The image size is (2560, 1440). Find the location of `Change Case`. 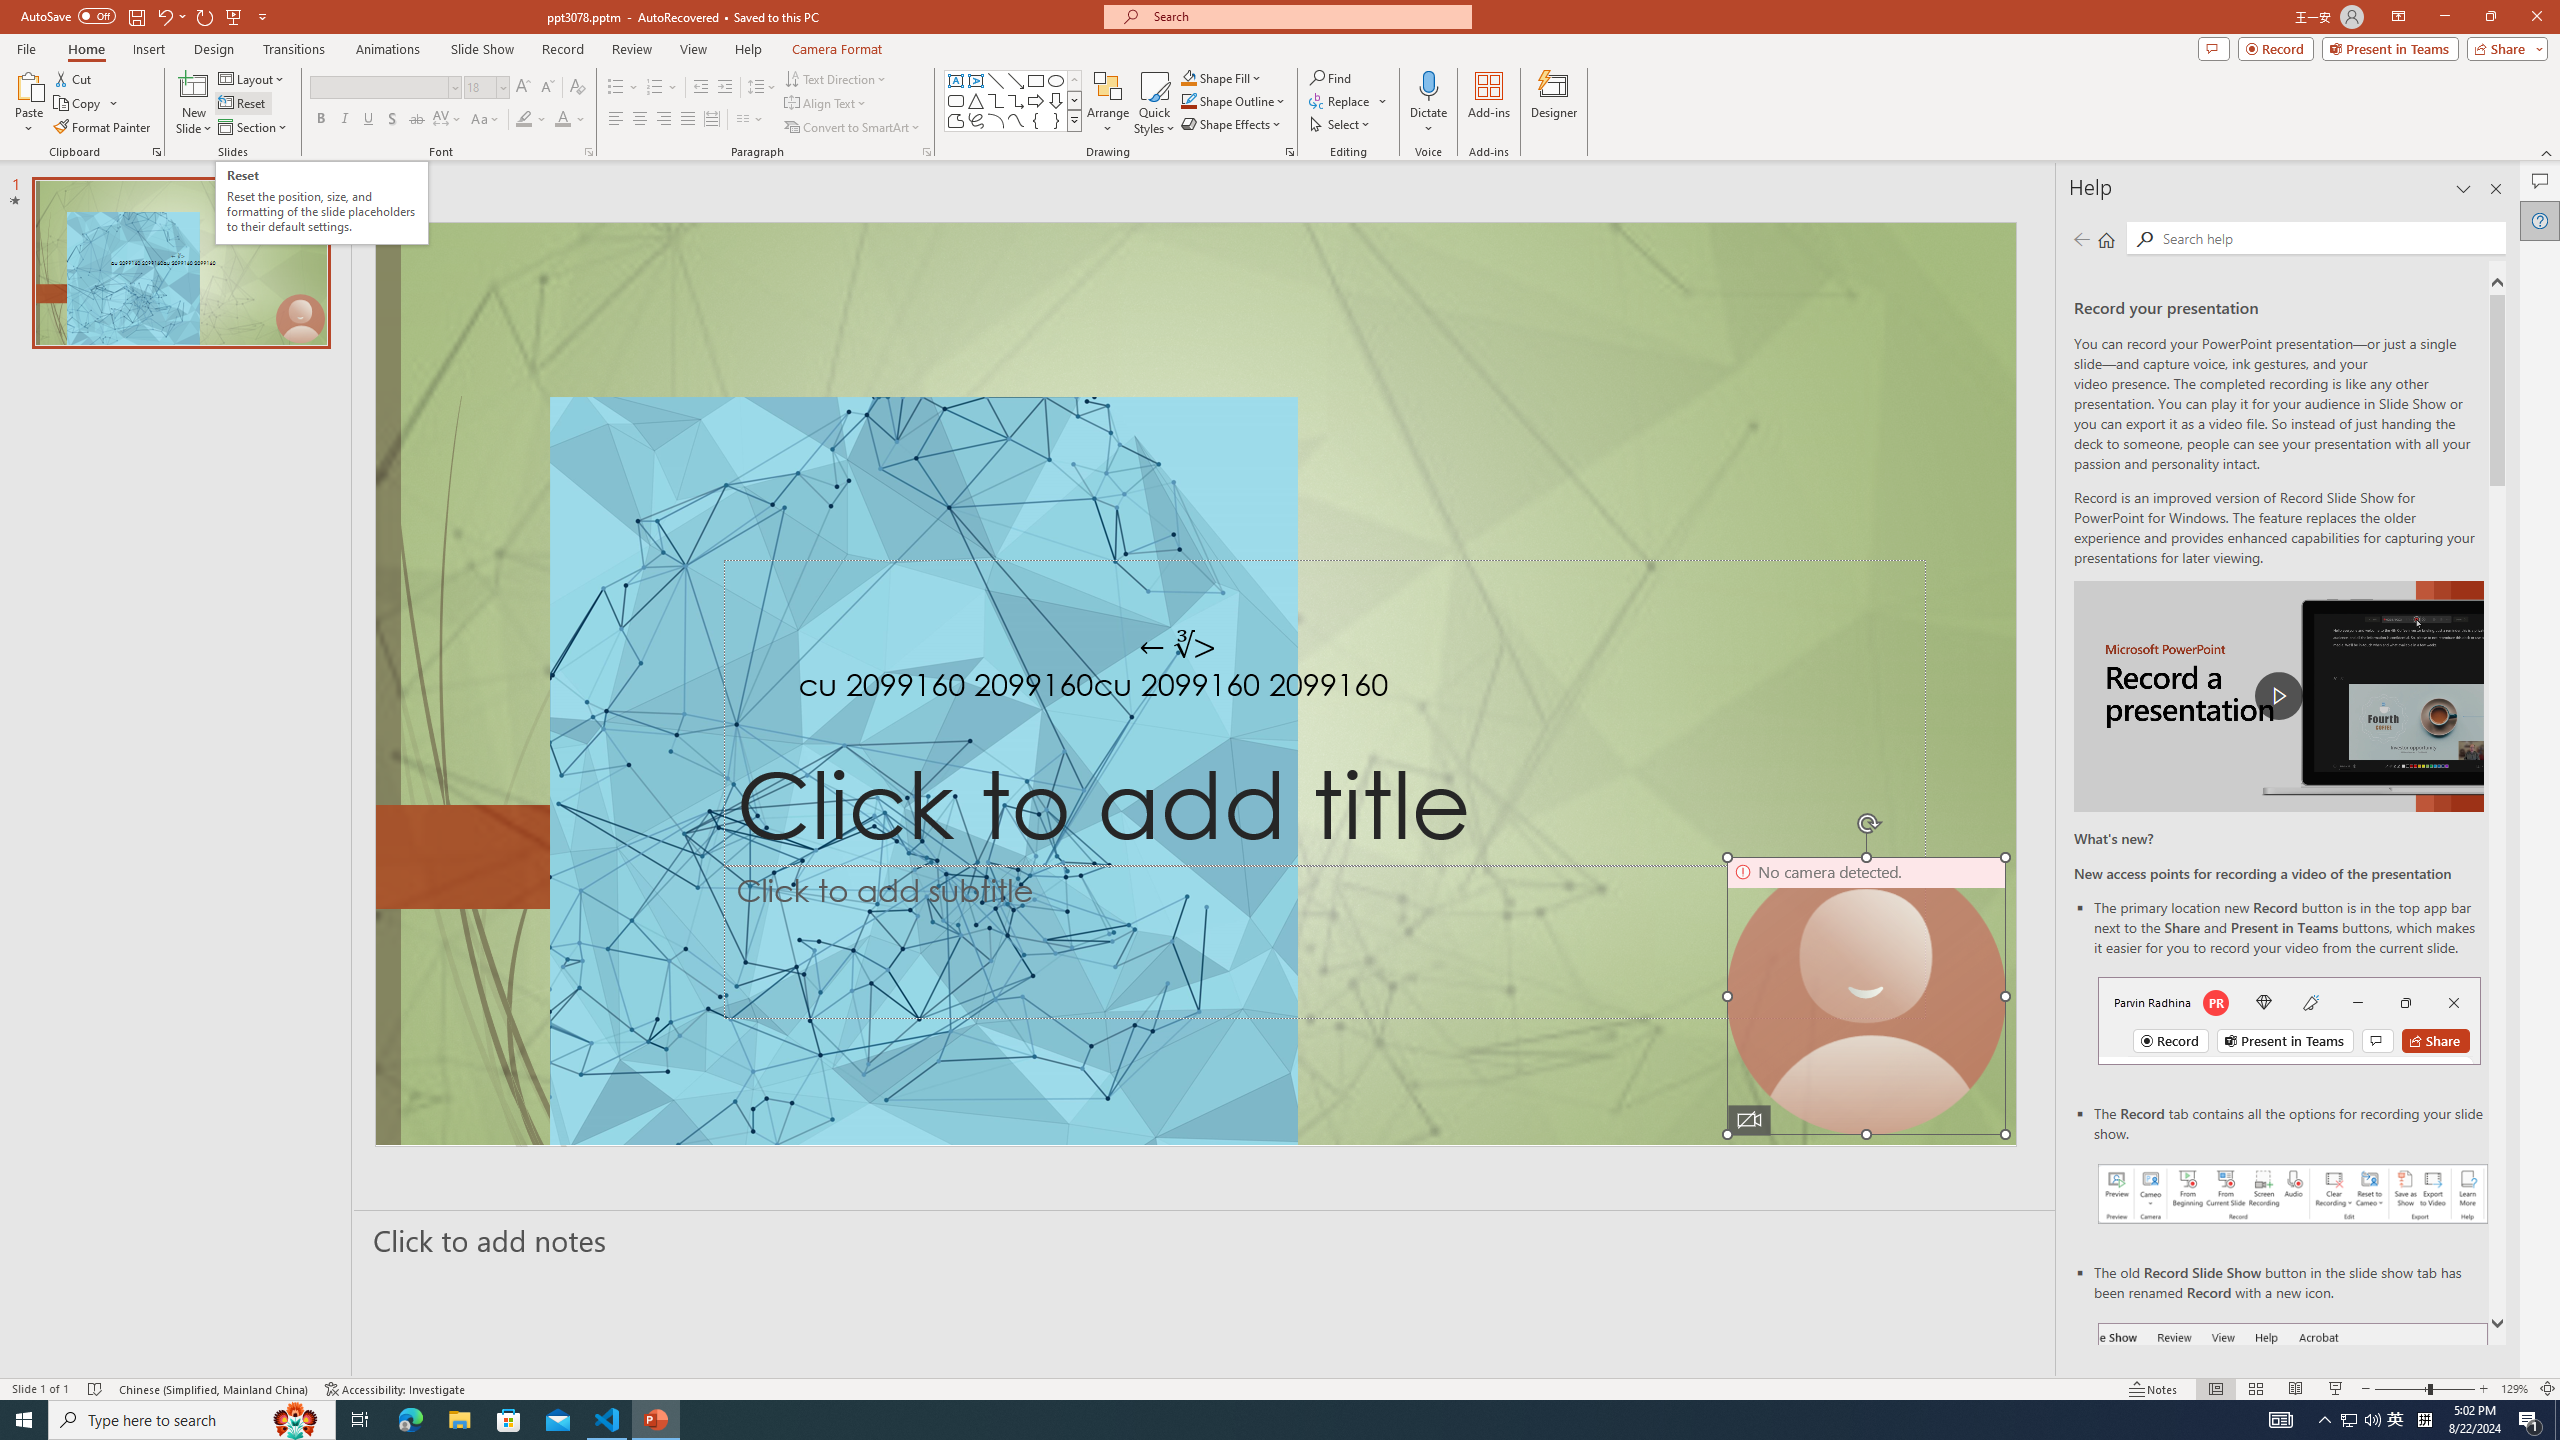

Change Case is located at coordinates (486, 120).